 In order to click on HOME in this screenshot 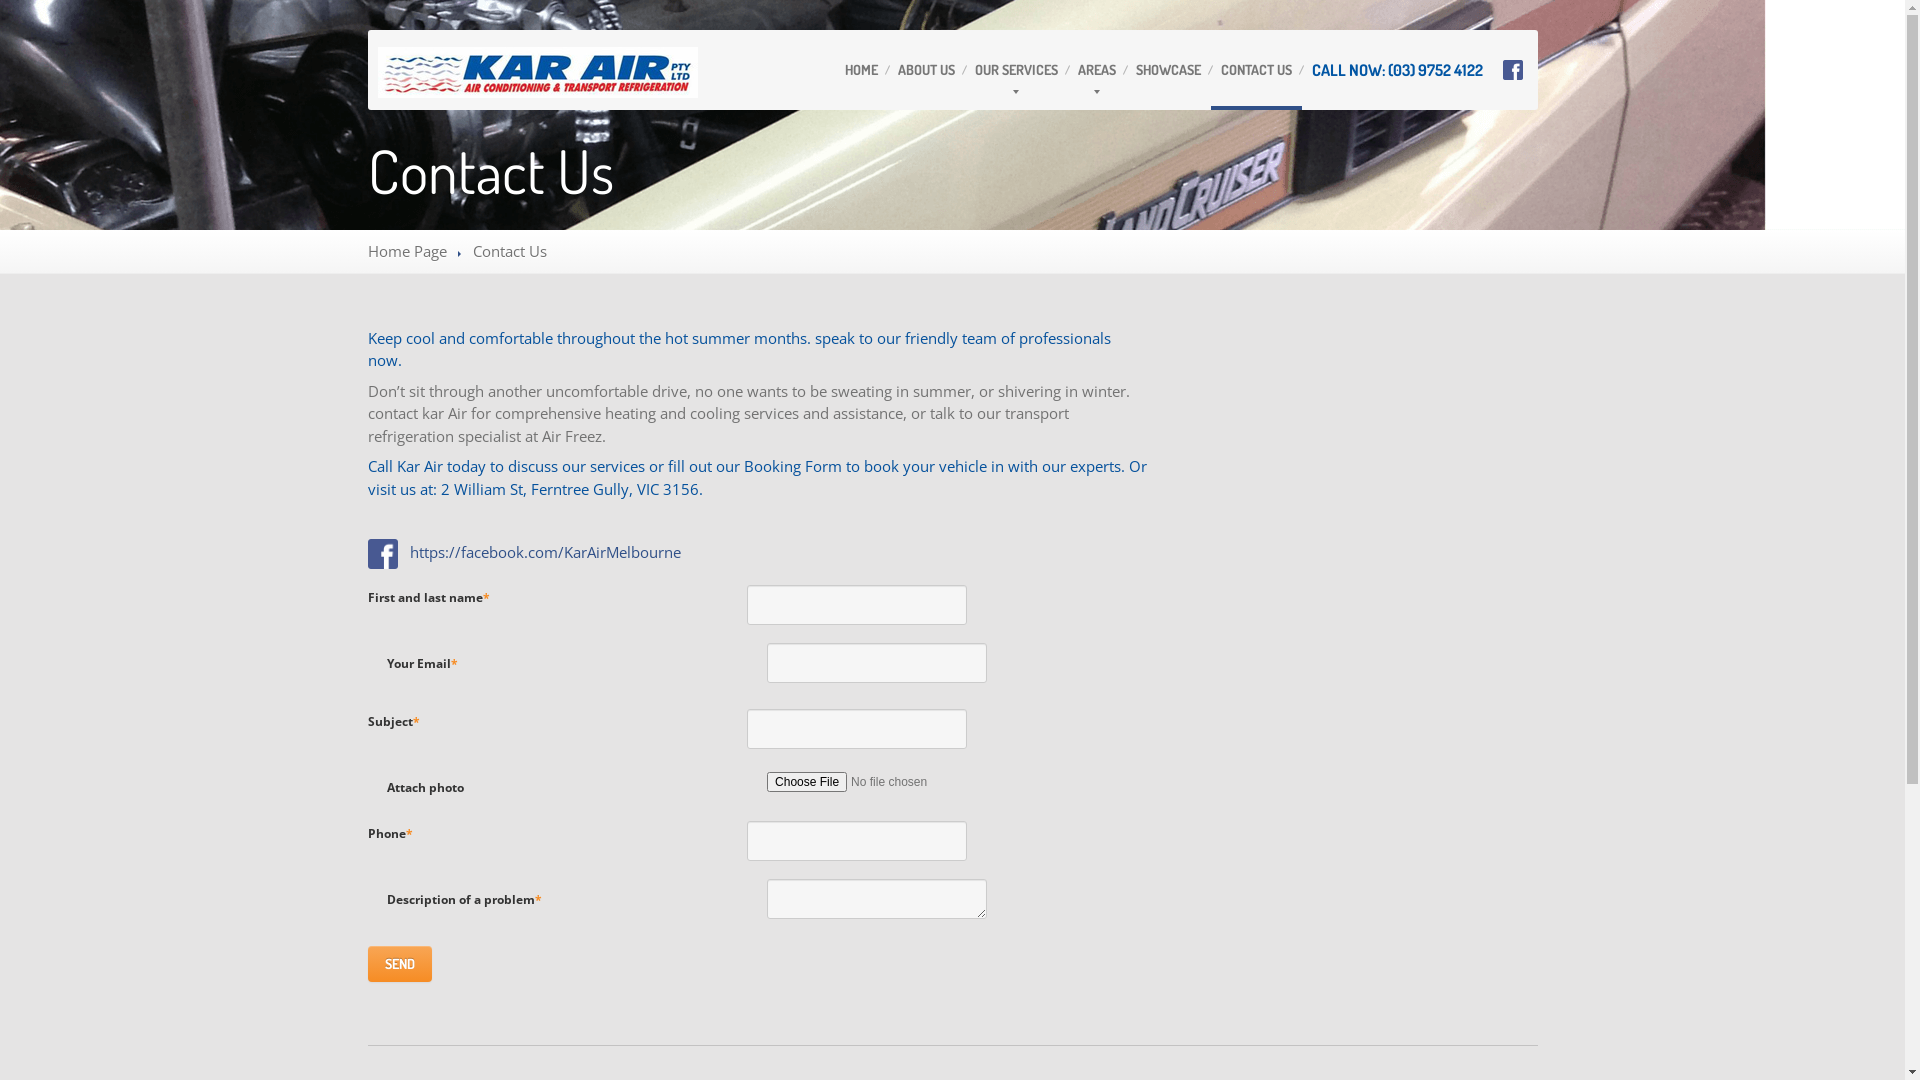, I will do `click(860, 70)`.